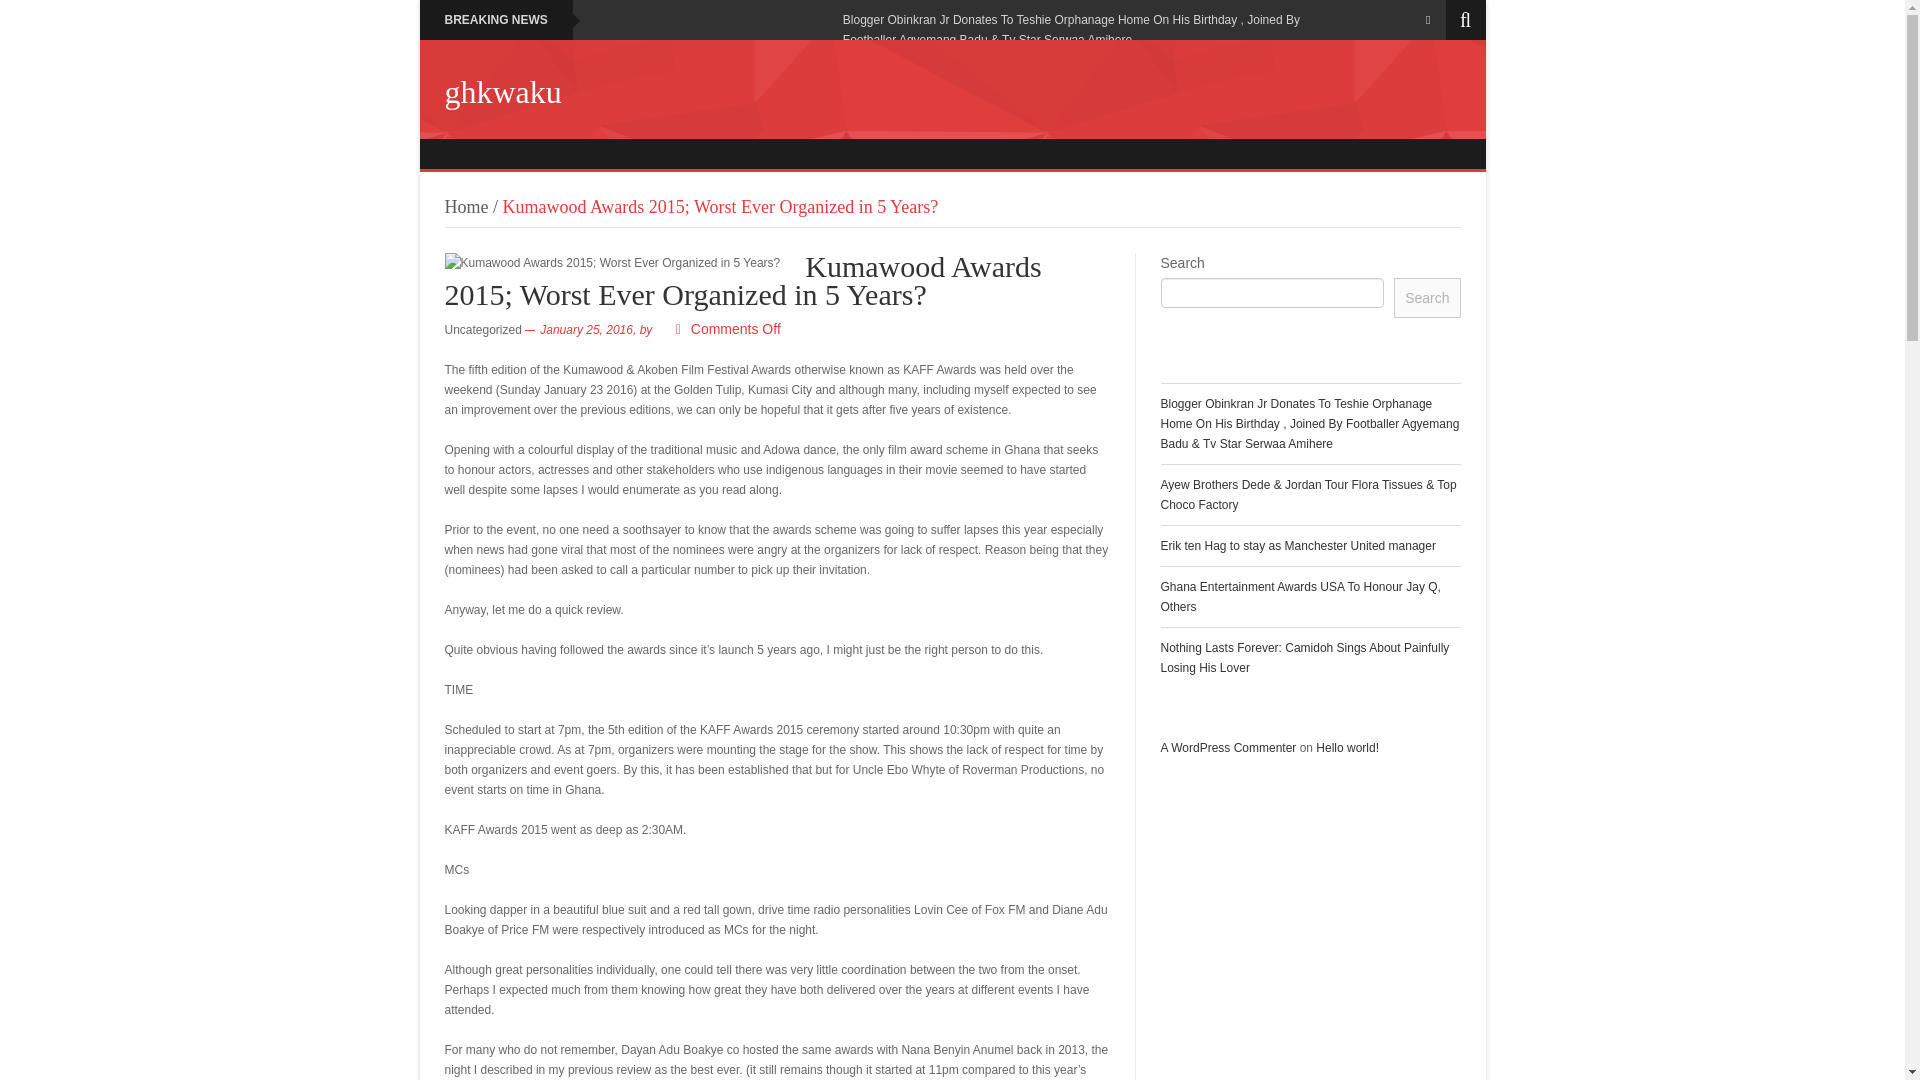 The width and height of the screenshot is (1920, 1080). I want to click on Home, so click(465, 206).